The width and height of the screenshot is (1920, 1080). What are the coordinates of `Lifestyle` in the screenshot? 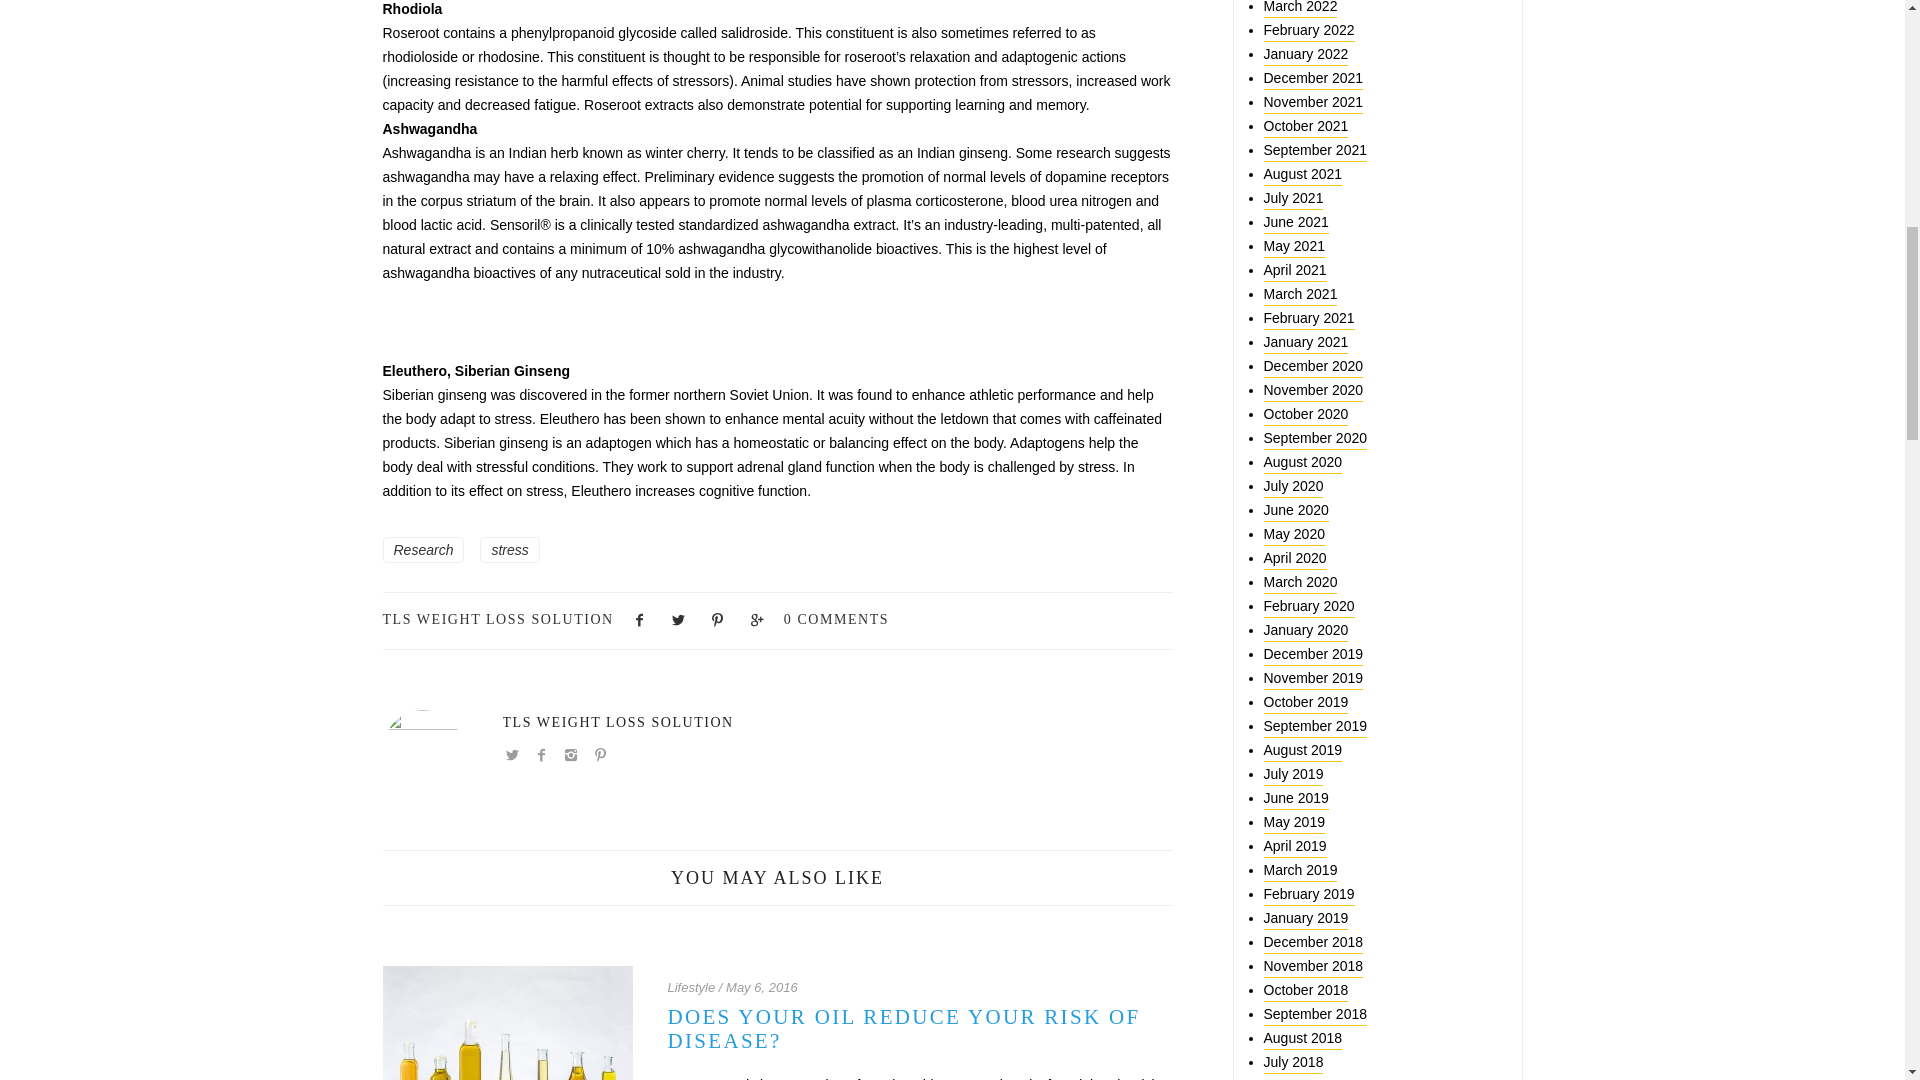 It's located at (692, 986).